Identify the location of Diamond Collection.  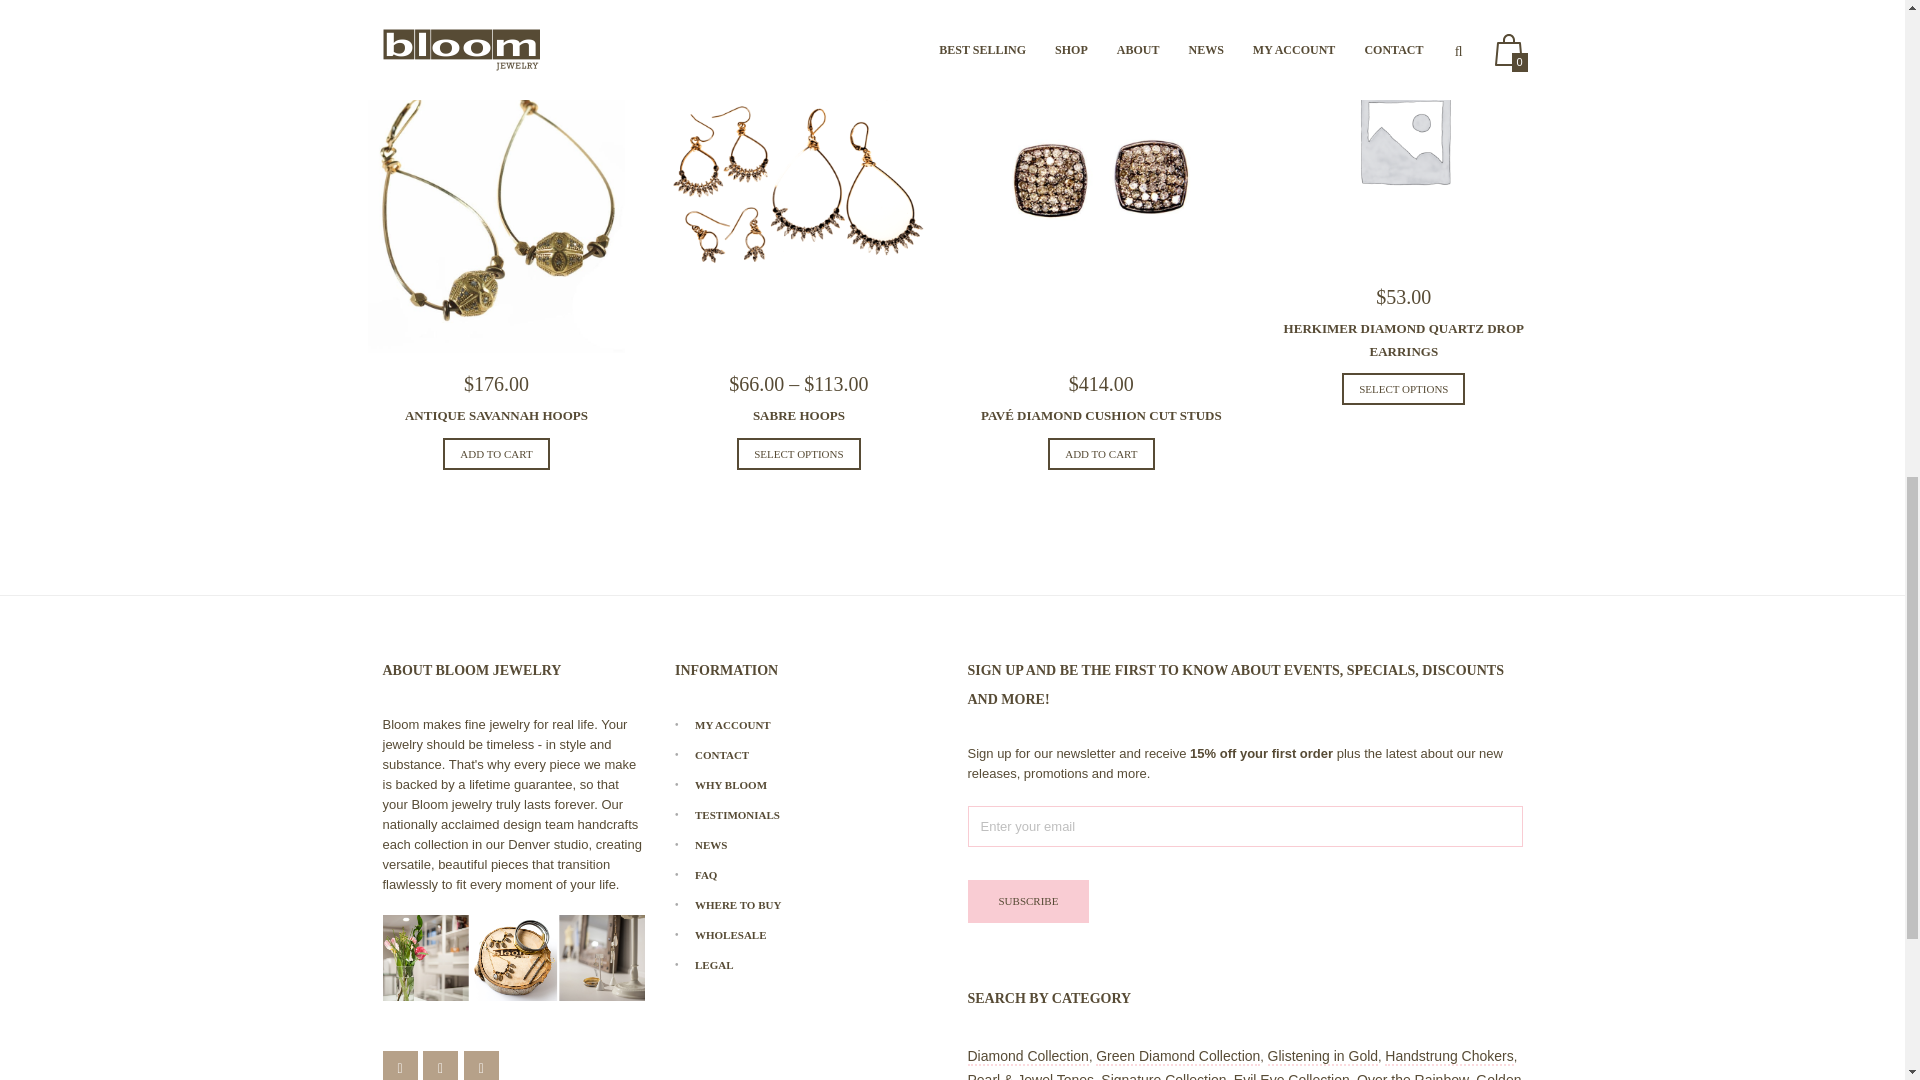
(1028, 1056).